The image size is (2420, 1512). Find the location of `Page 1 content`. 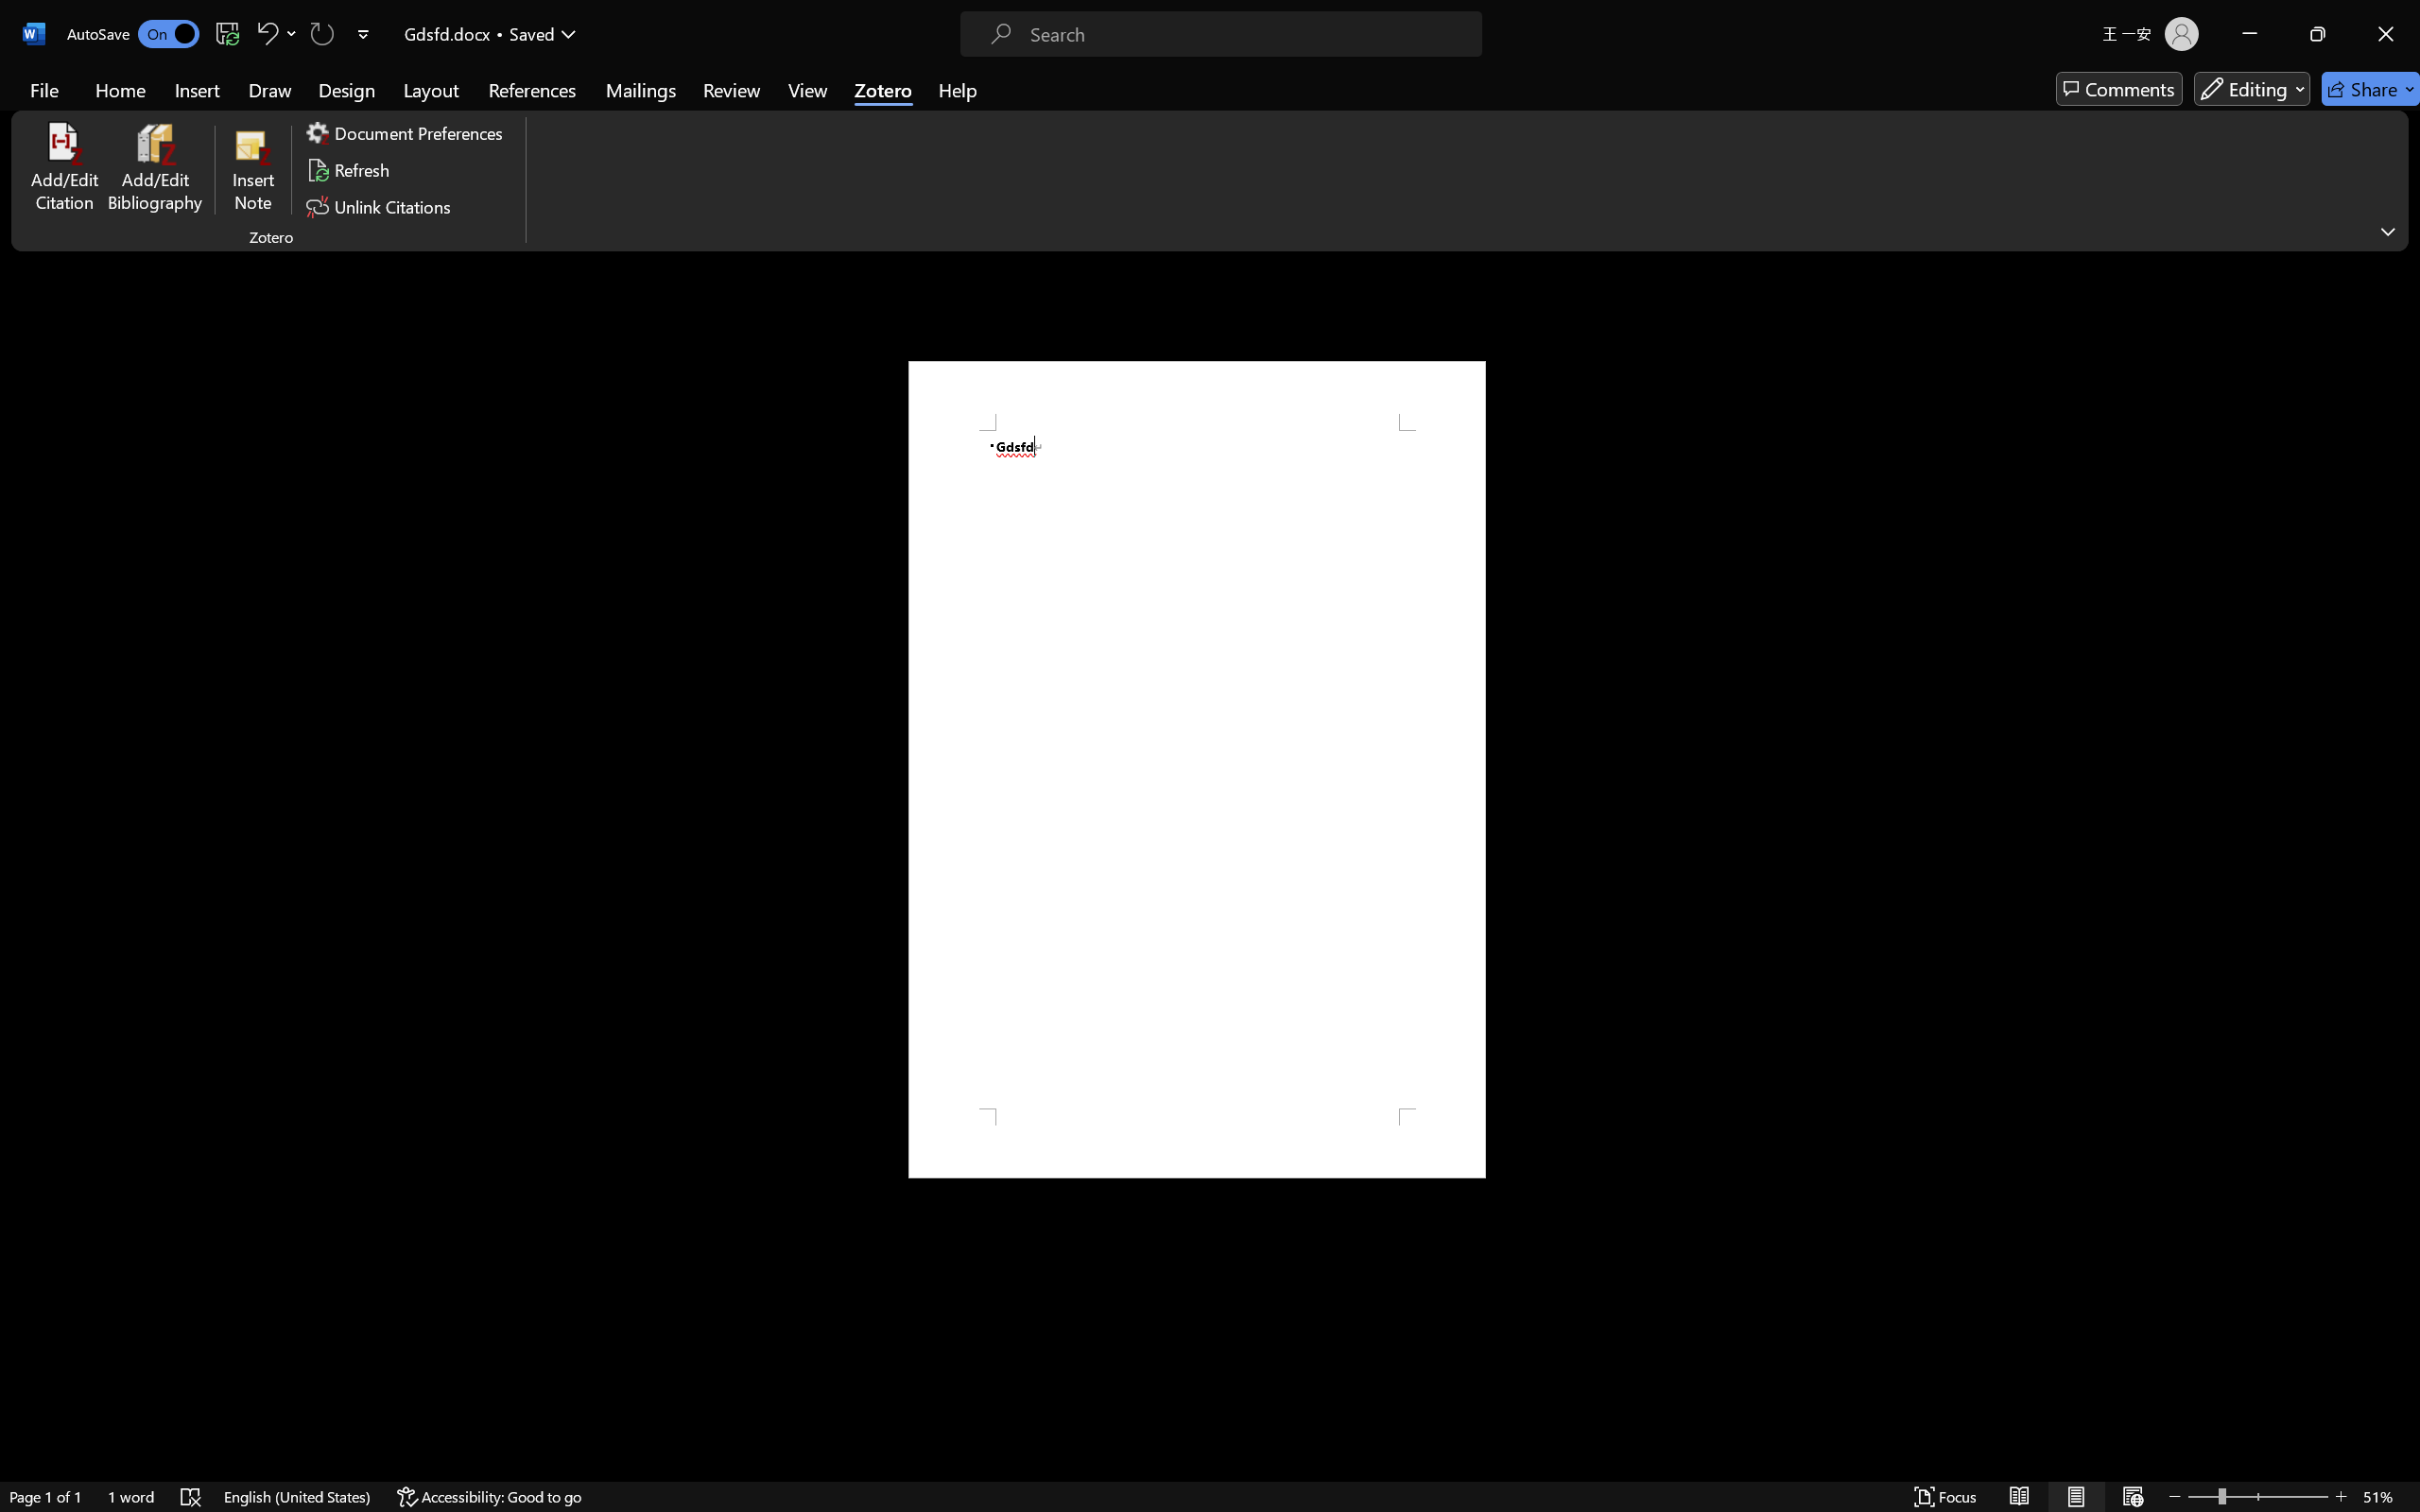

Page 1 content is located at coordinates (1197, 769).